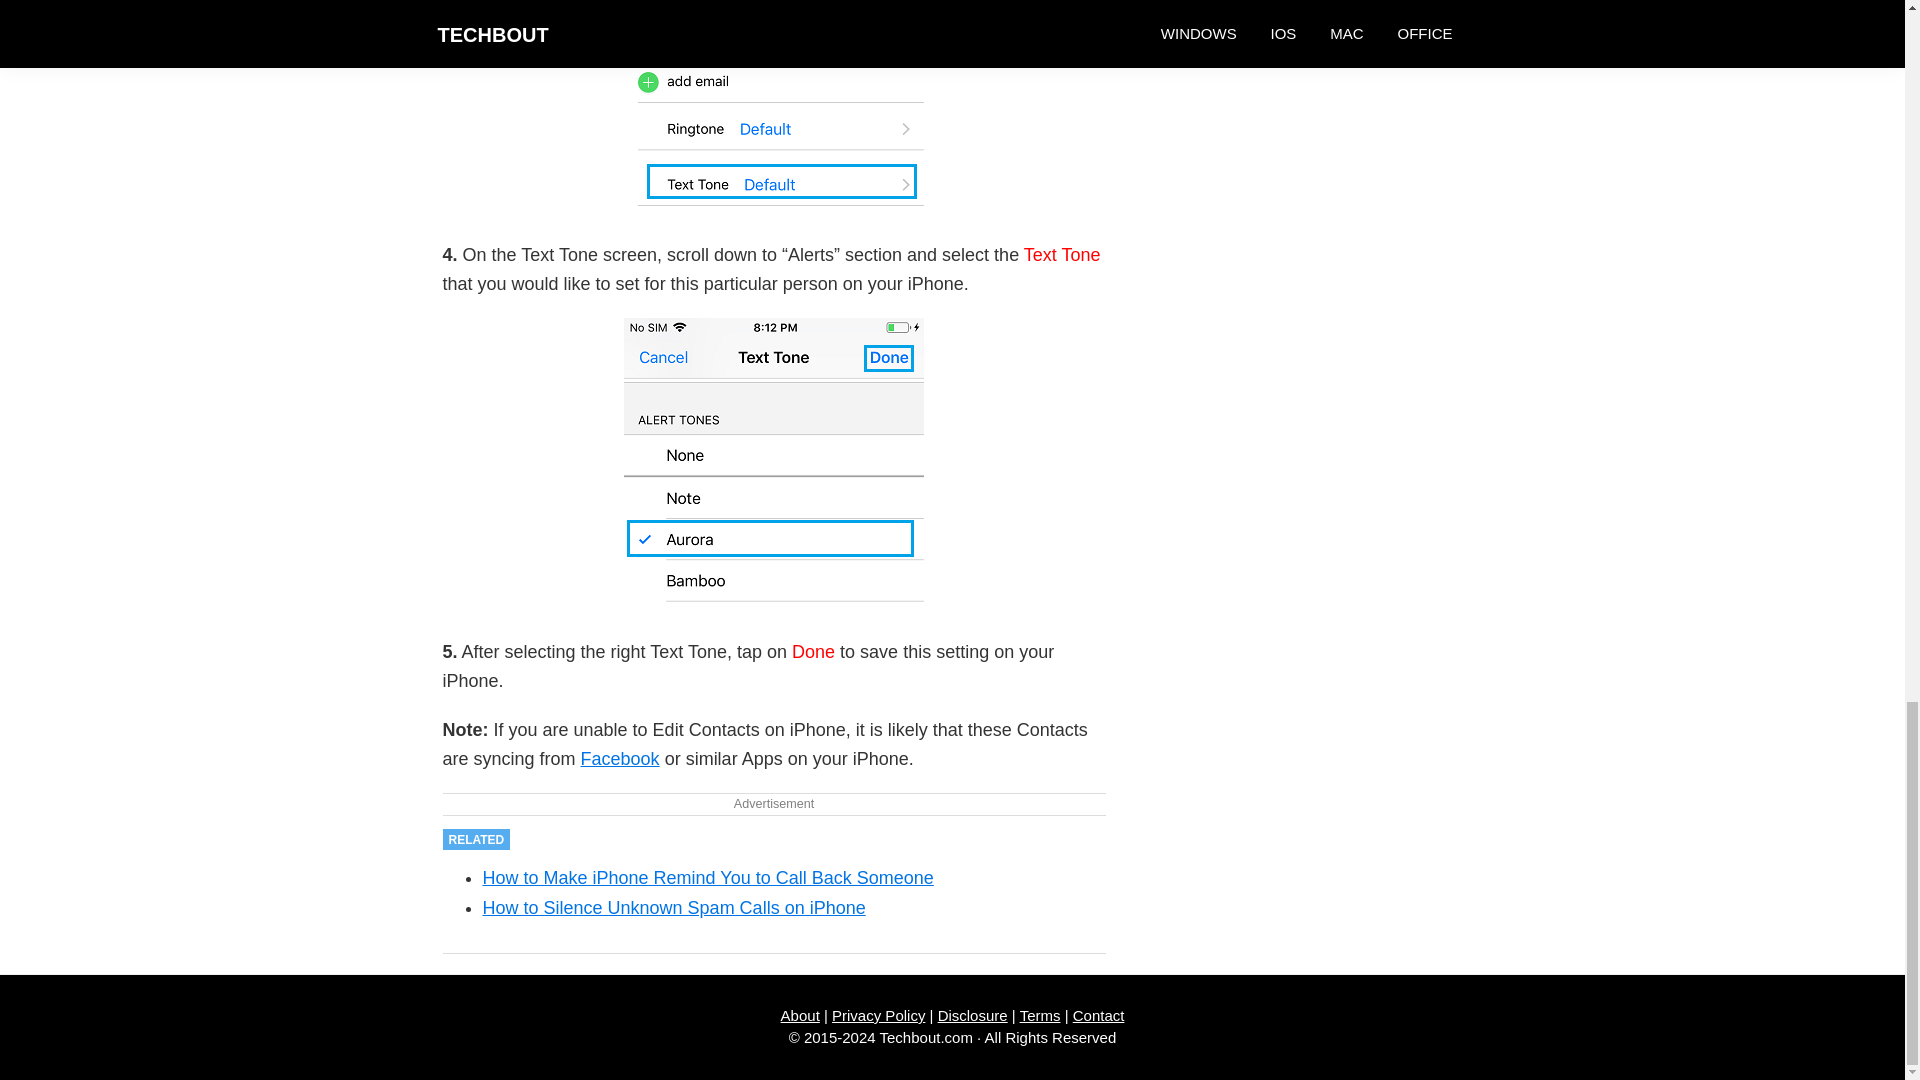  Describe the element at coordinates (707, 878) in the screenshot. I see `How to Make iPhone Remind You to Call Back Someone` at that location.